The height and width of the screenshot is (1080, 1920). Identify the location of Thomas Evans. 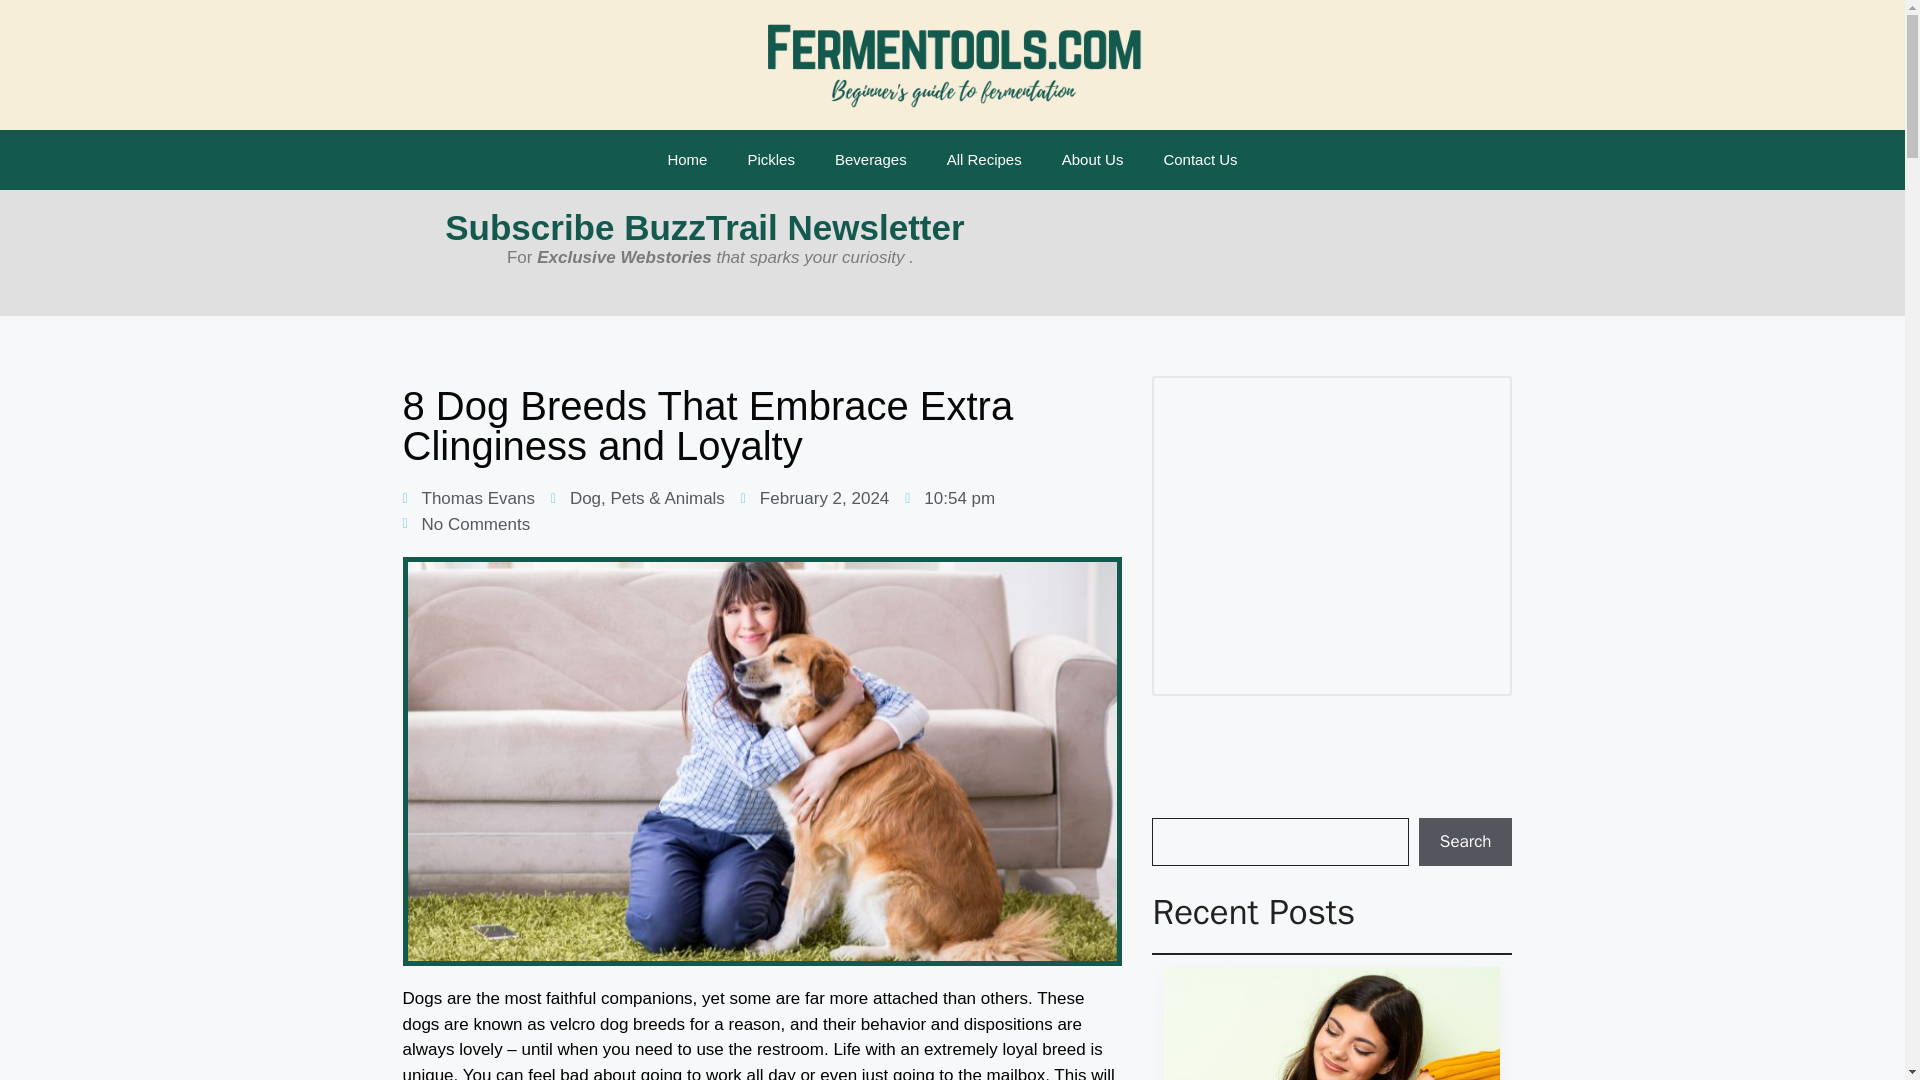
(467, 498).